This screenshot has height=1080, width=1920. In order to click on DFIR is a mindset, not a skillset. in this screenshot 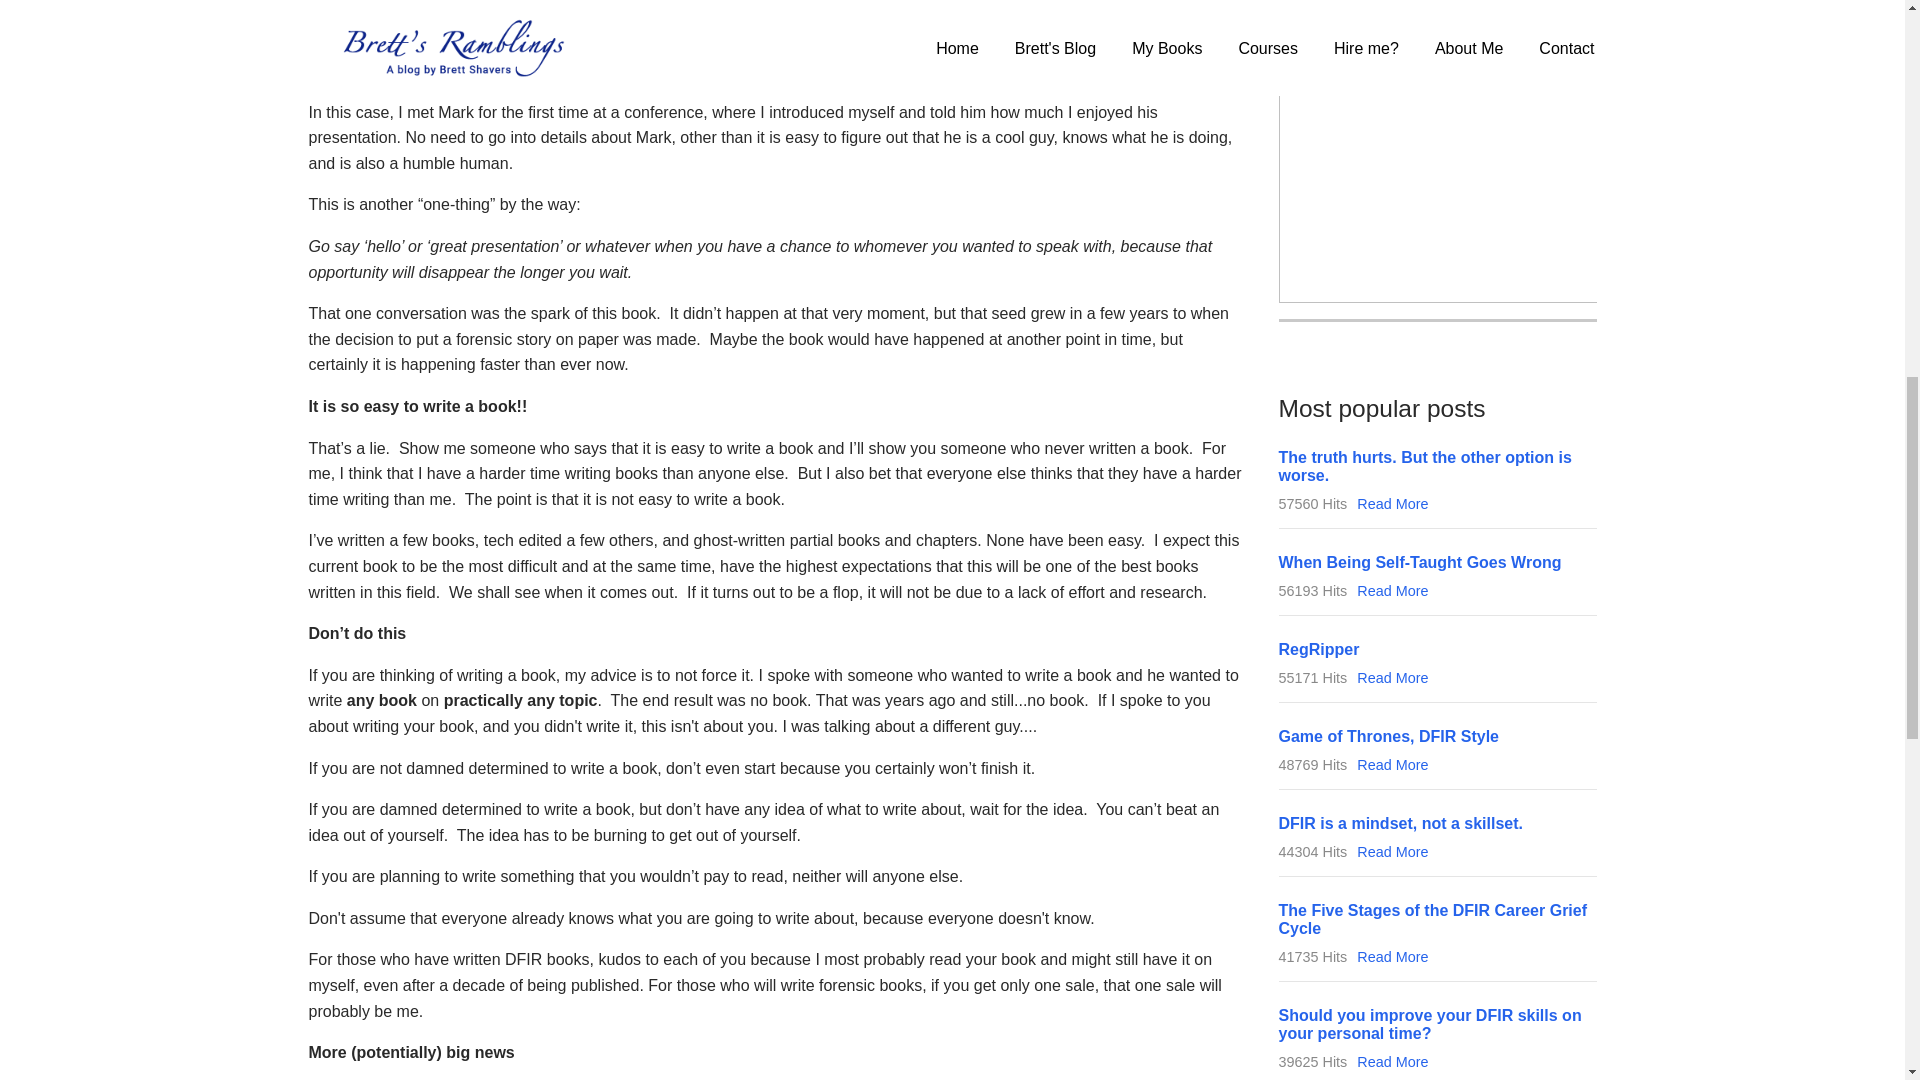, I will do `click(1400, 823)`.